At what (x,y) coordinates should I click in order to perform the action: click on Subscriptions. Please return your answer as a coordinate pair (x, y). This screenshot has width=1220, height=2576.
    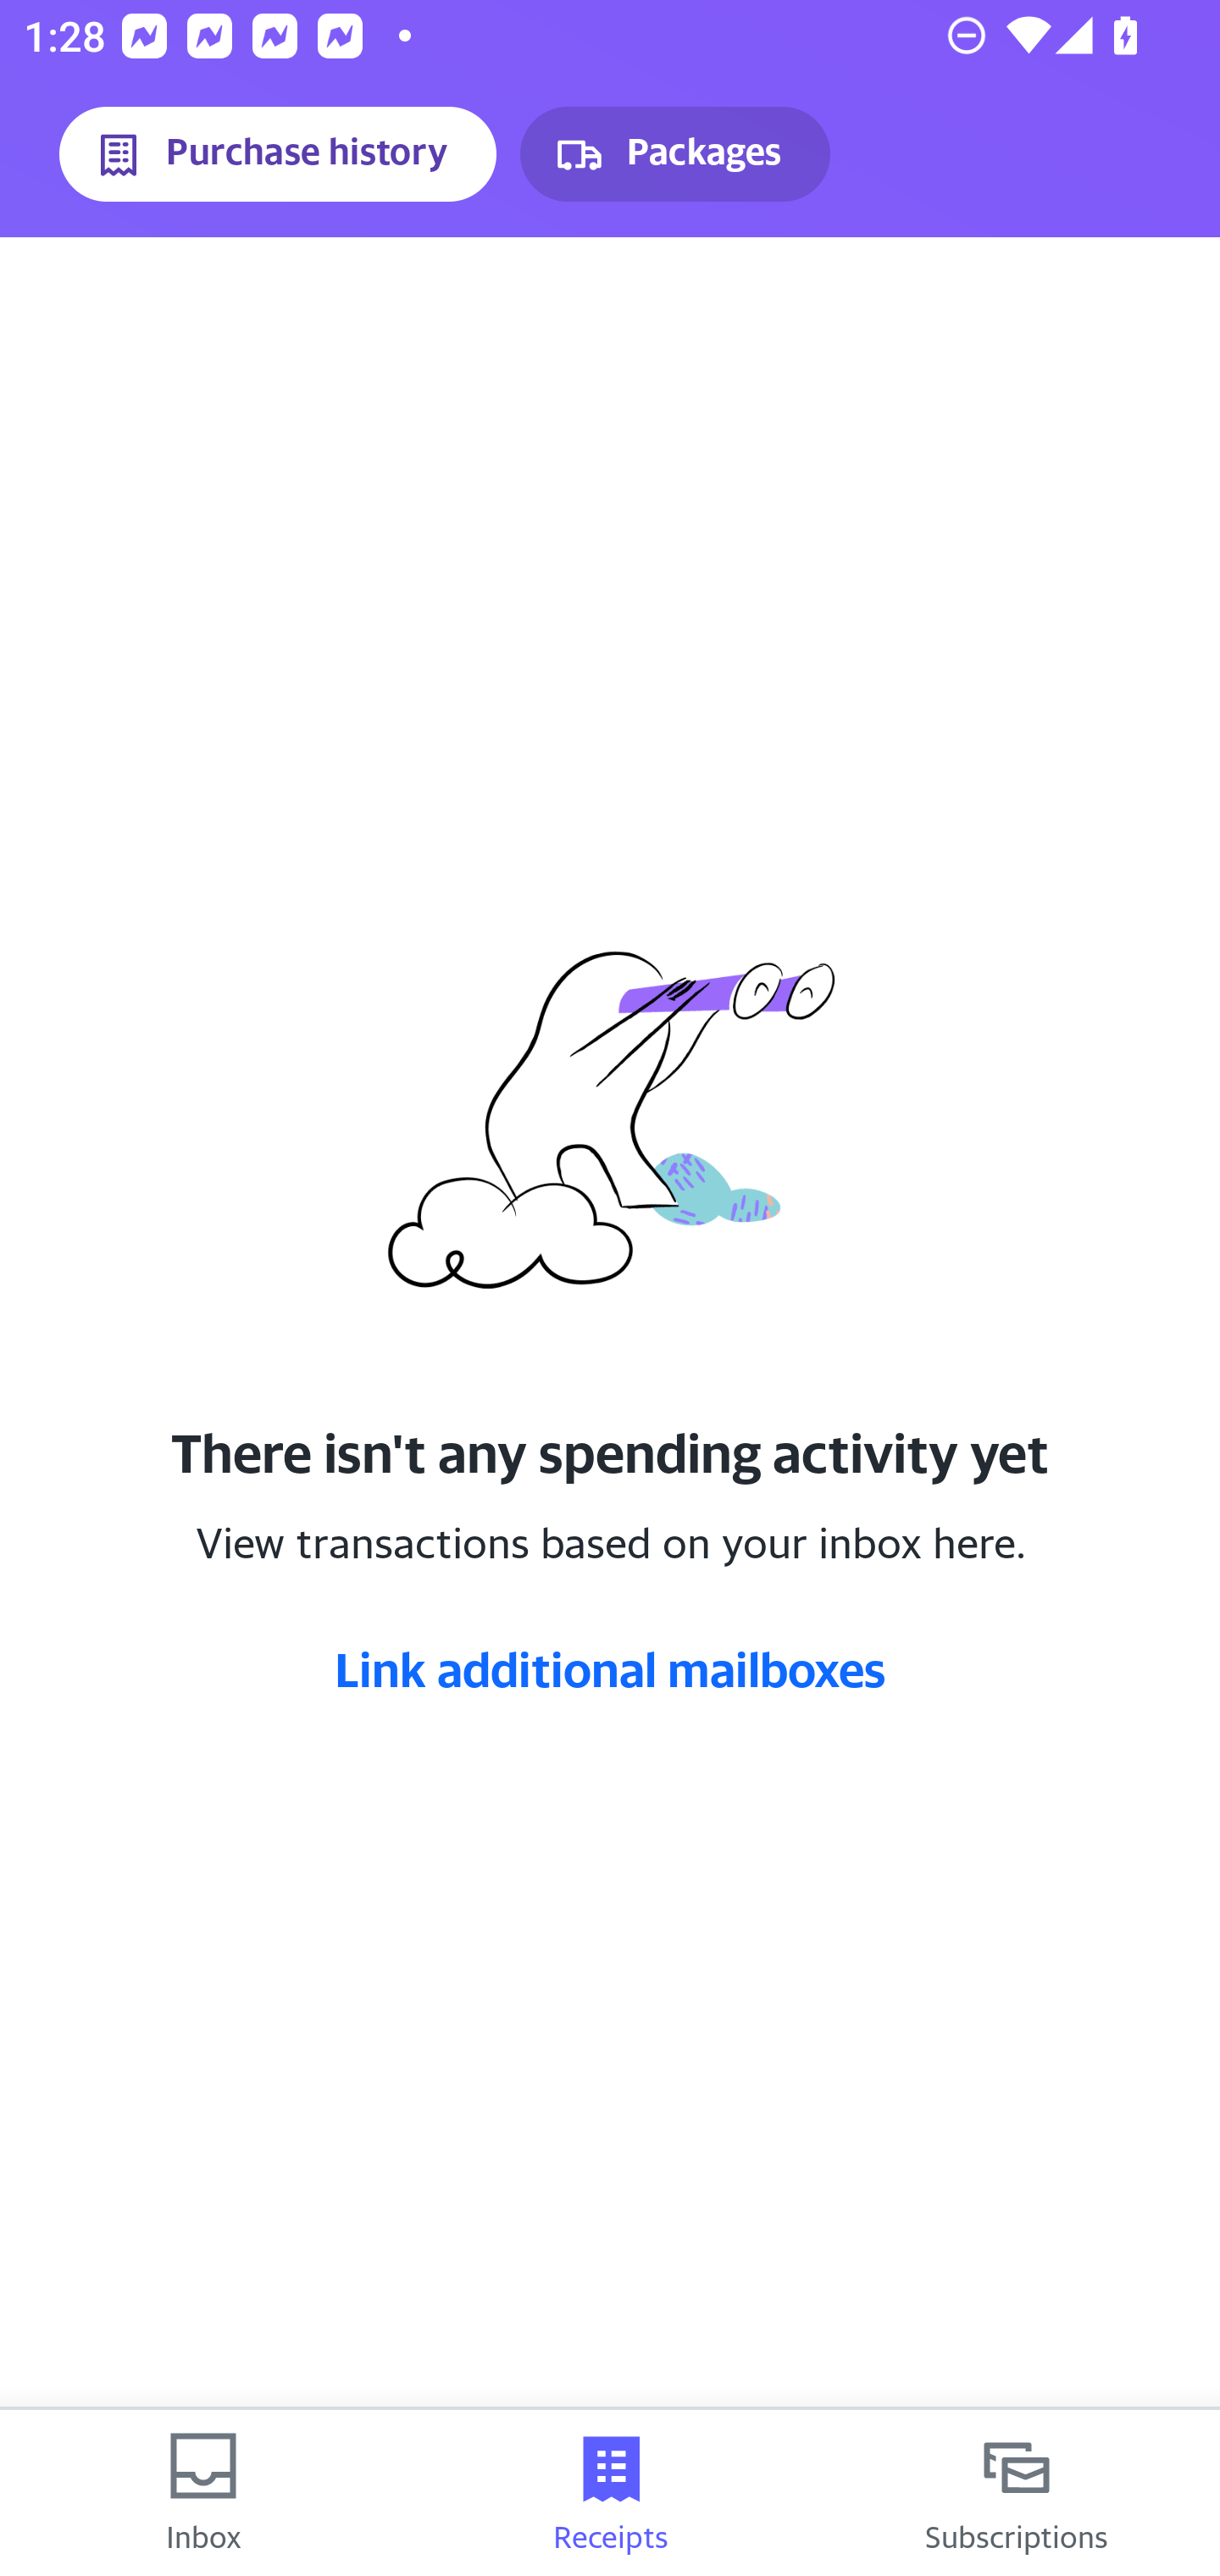
    Looking at the image, I should click on (1017, 2493).